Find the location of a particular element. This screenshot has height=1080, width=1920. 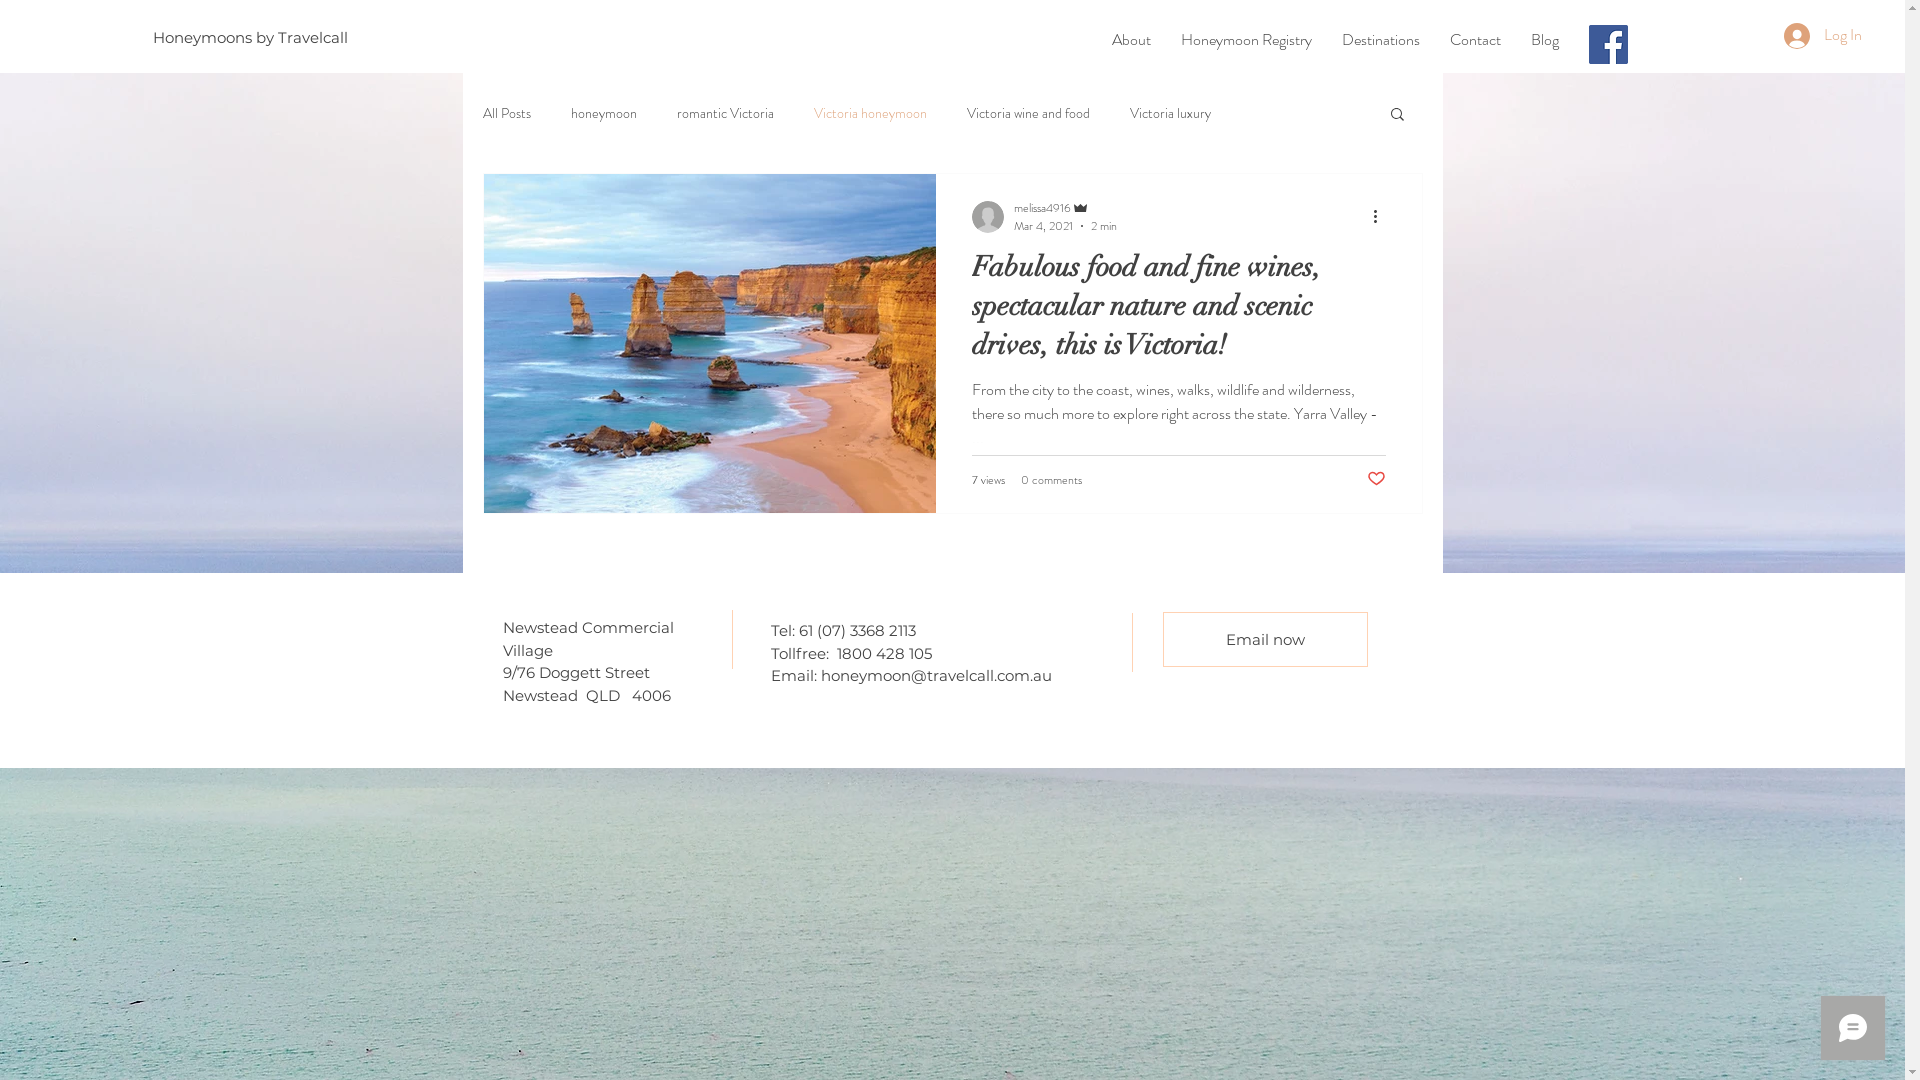

Honeymoons by Travelcall is located at coordinates (250, 37).